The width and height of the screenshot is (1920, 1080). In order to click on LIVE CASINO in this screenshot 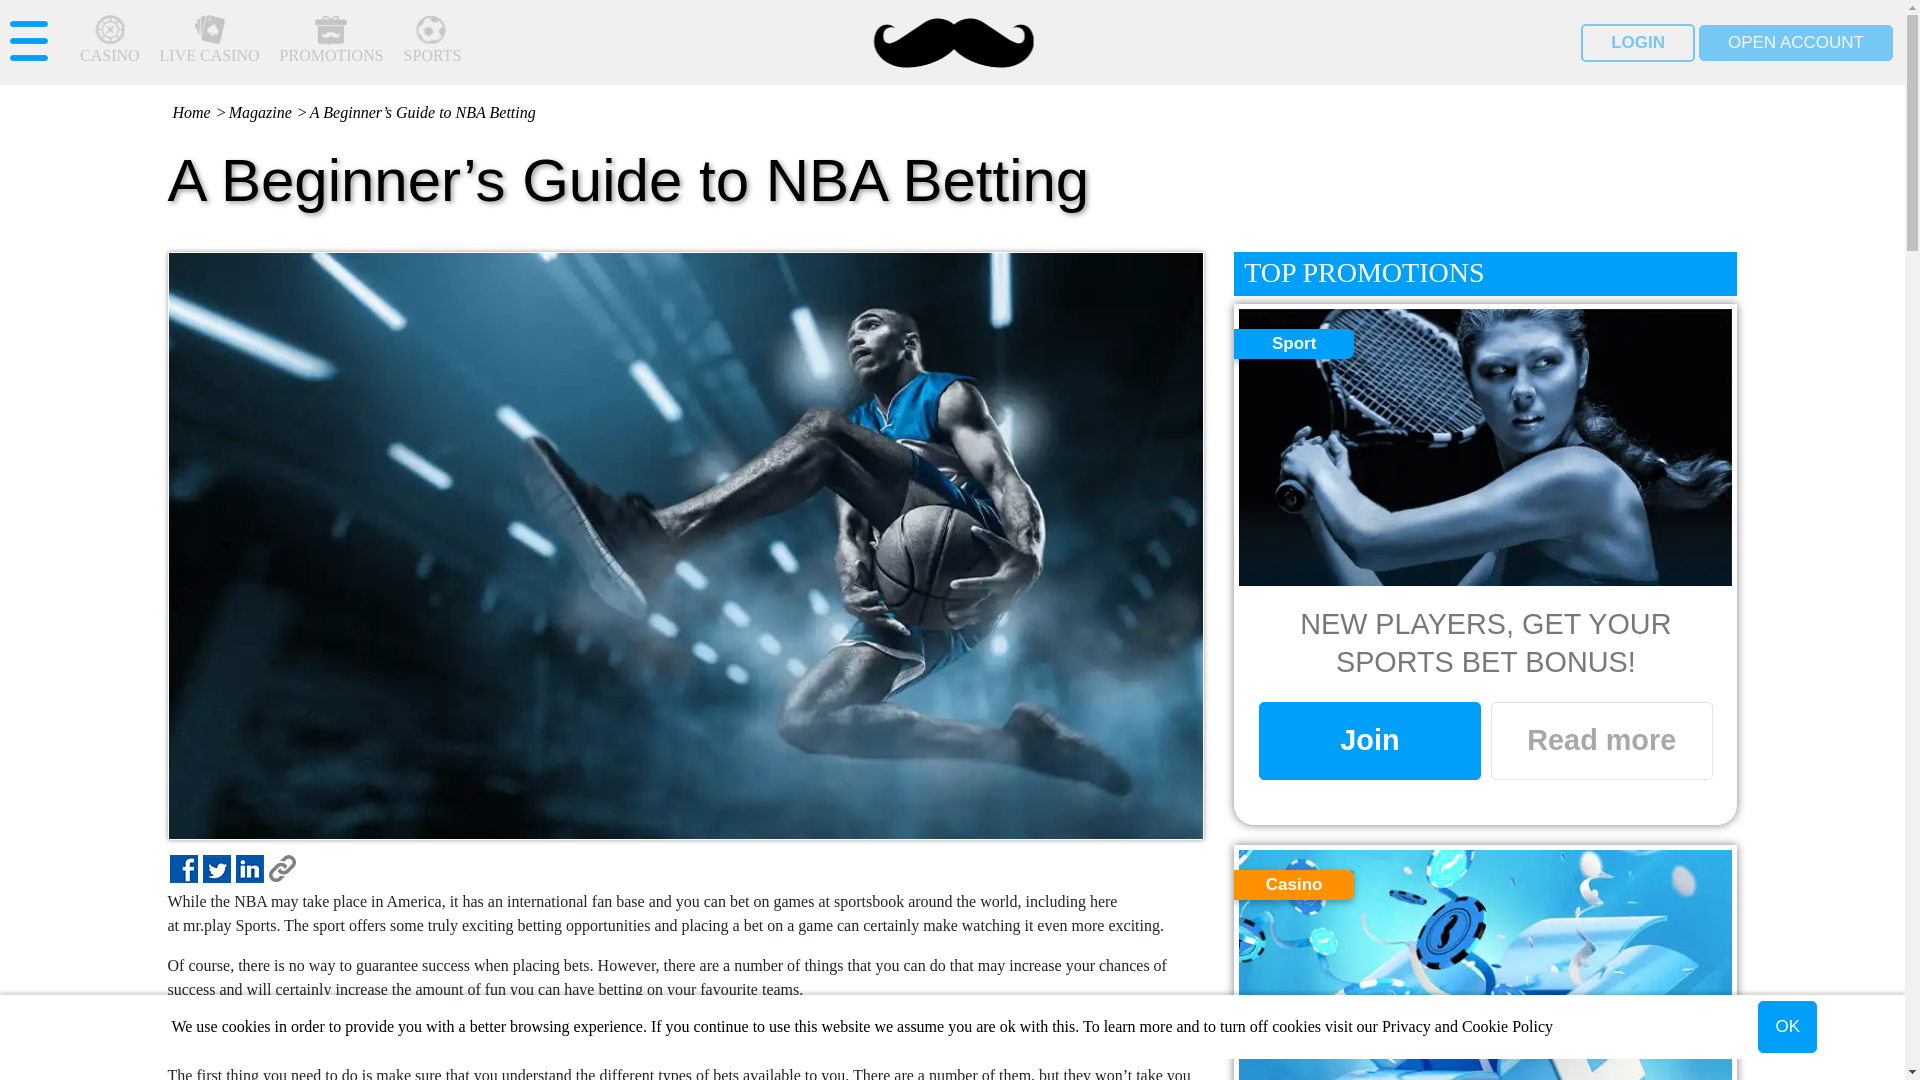, I will do `click(209, 44)`.